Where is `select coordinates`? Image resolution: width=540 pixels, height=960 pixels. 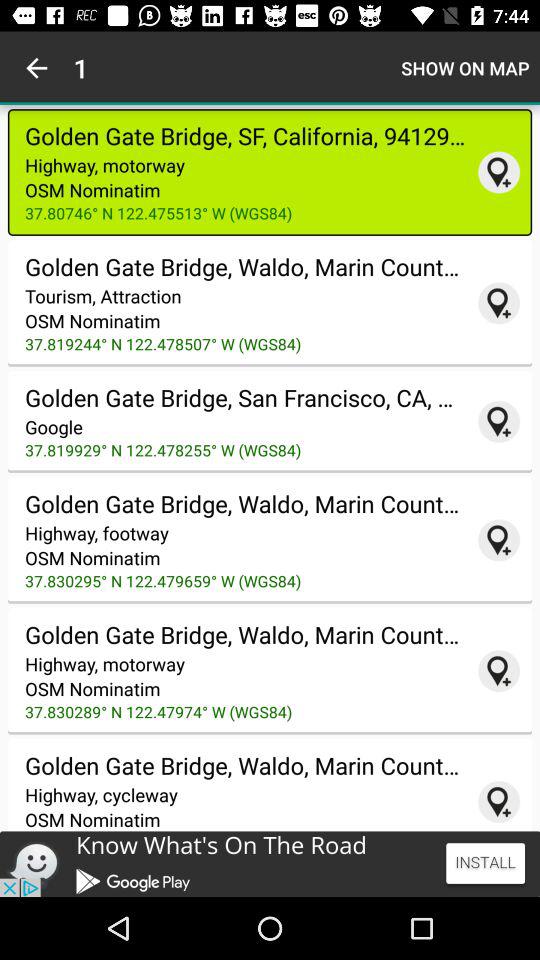
select coordinates is located at coordinates (499, 540).